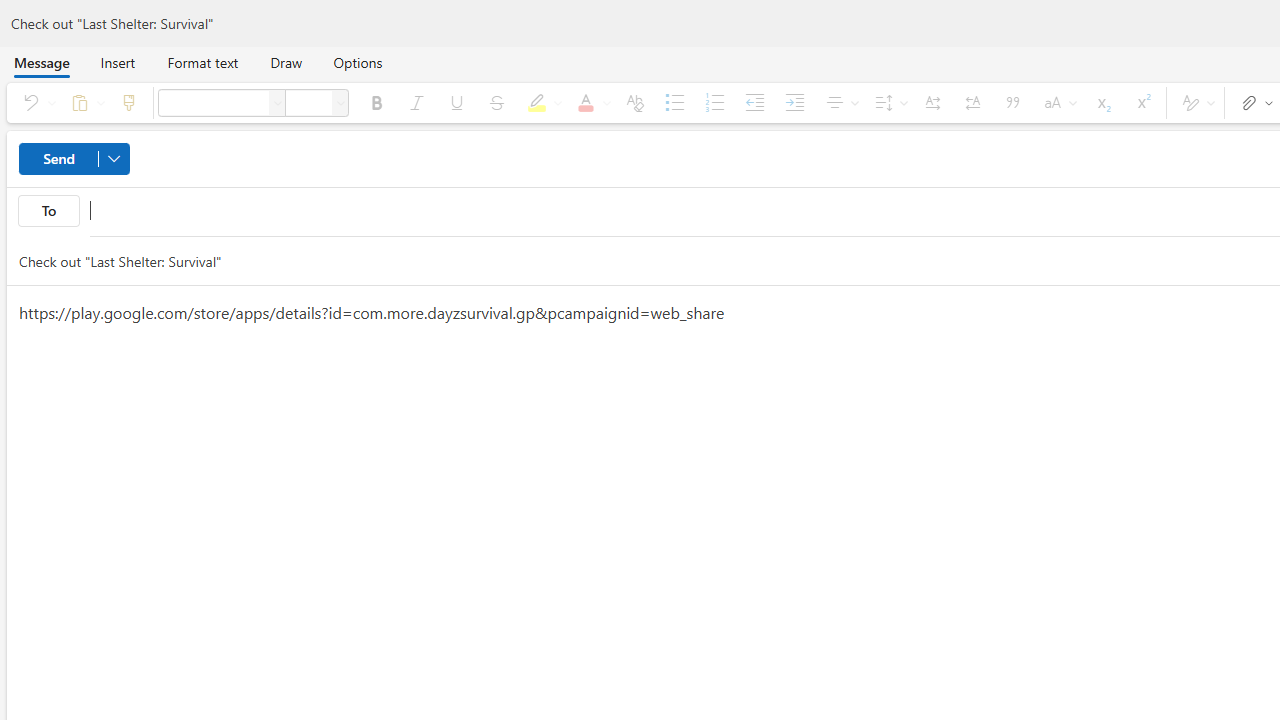 Image resolution: width=1280 pixels, height=720 pixels. Describe the element at coordinates (634, 102) in the screenshot. I see `Clear formatting` at that location.